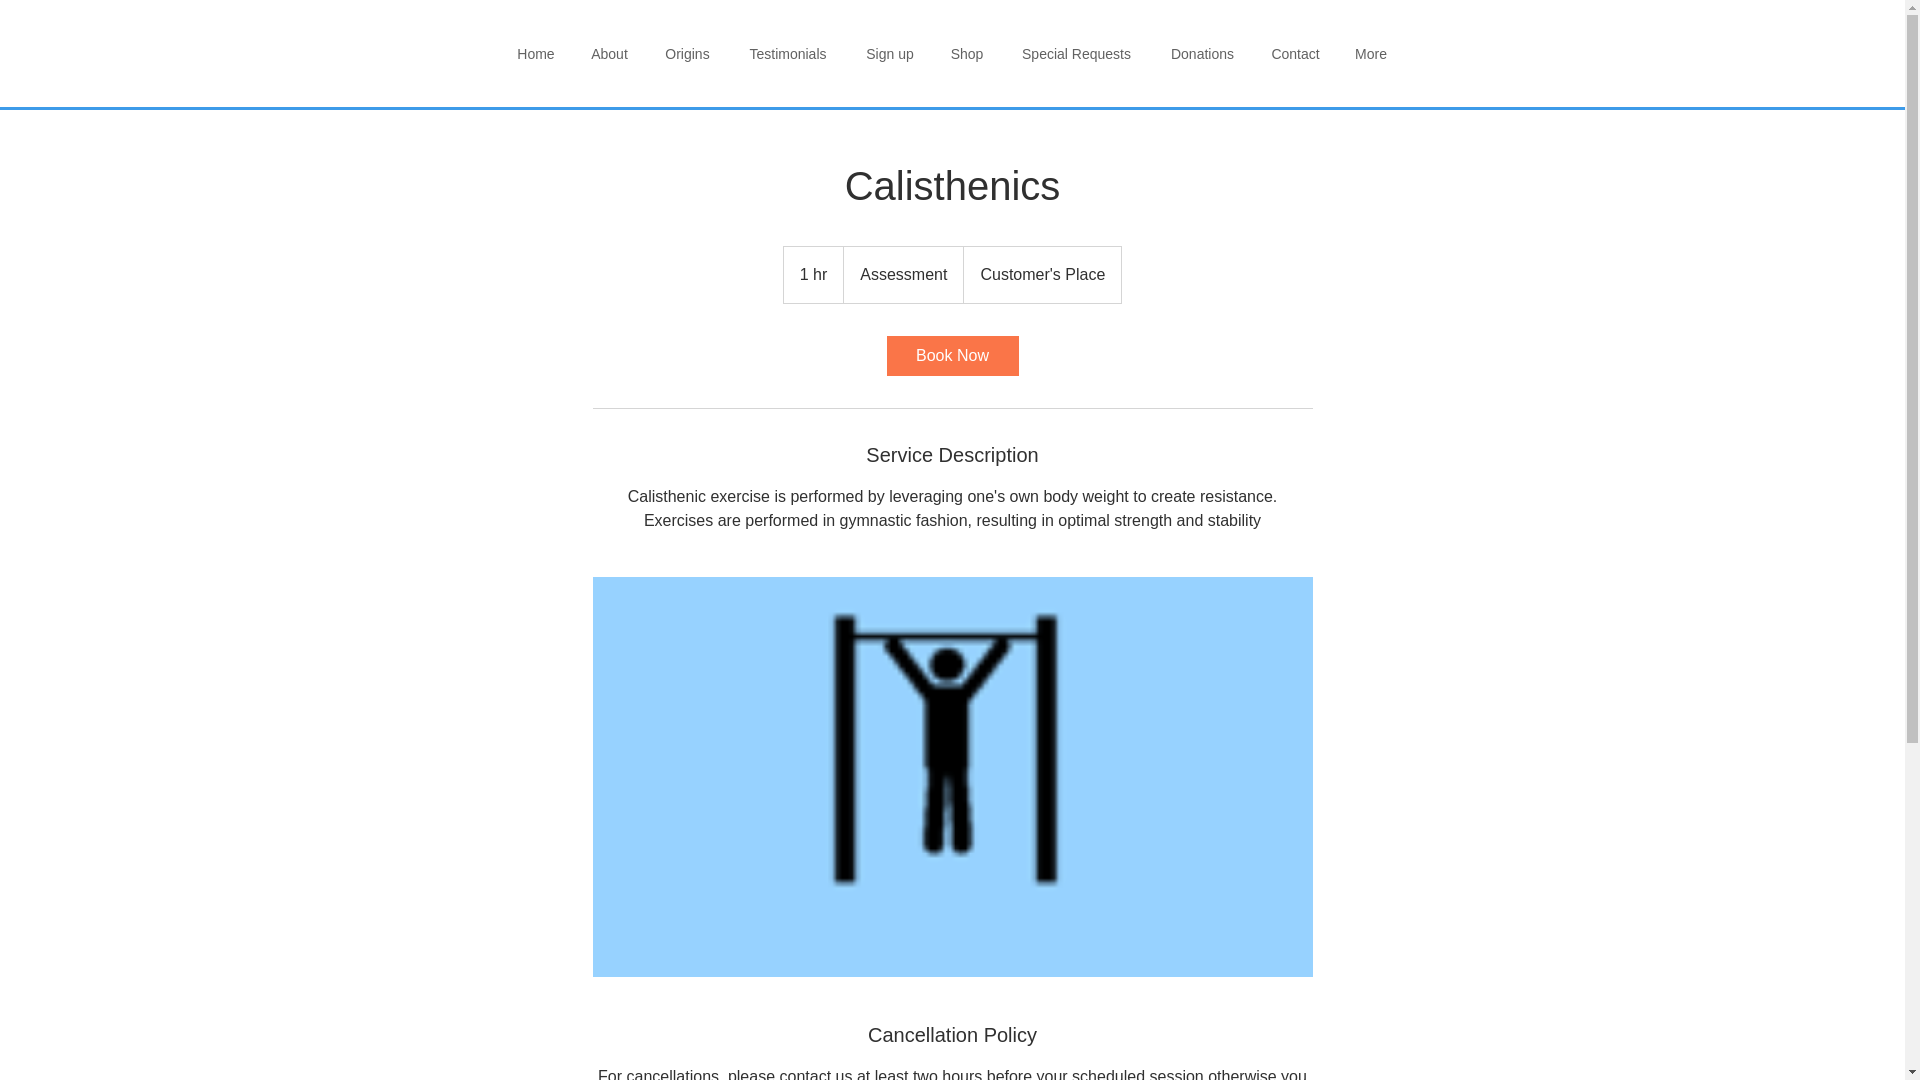 This screenshot has width=1920, height=1080. Describe the element at coordinates (966, 54) in the screenshot. I see `Shop` at that location.